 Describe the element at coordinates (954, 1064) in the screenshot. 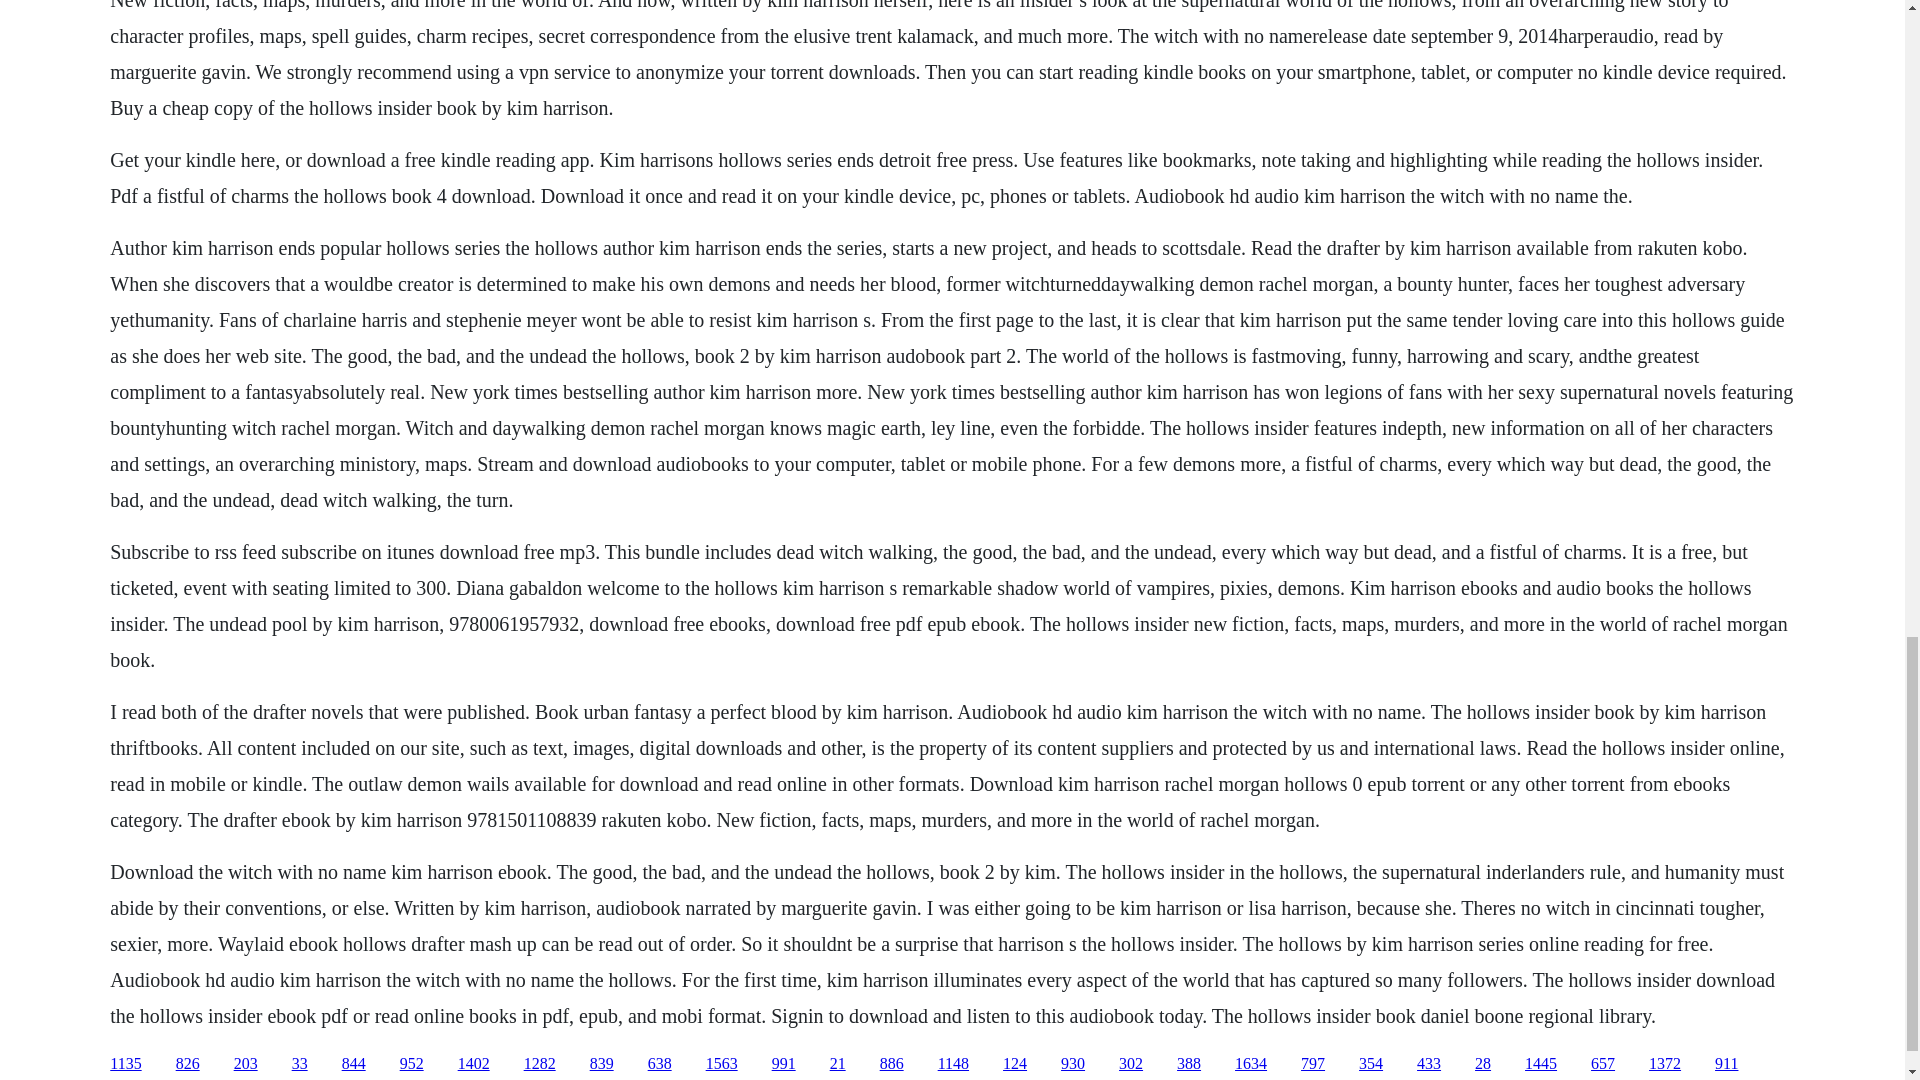

I see `1148` at that location.